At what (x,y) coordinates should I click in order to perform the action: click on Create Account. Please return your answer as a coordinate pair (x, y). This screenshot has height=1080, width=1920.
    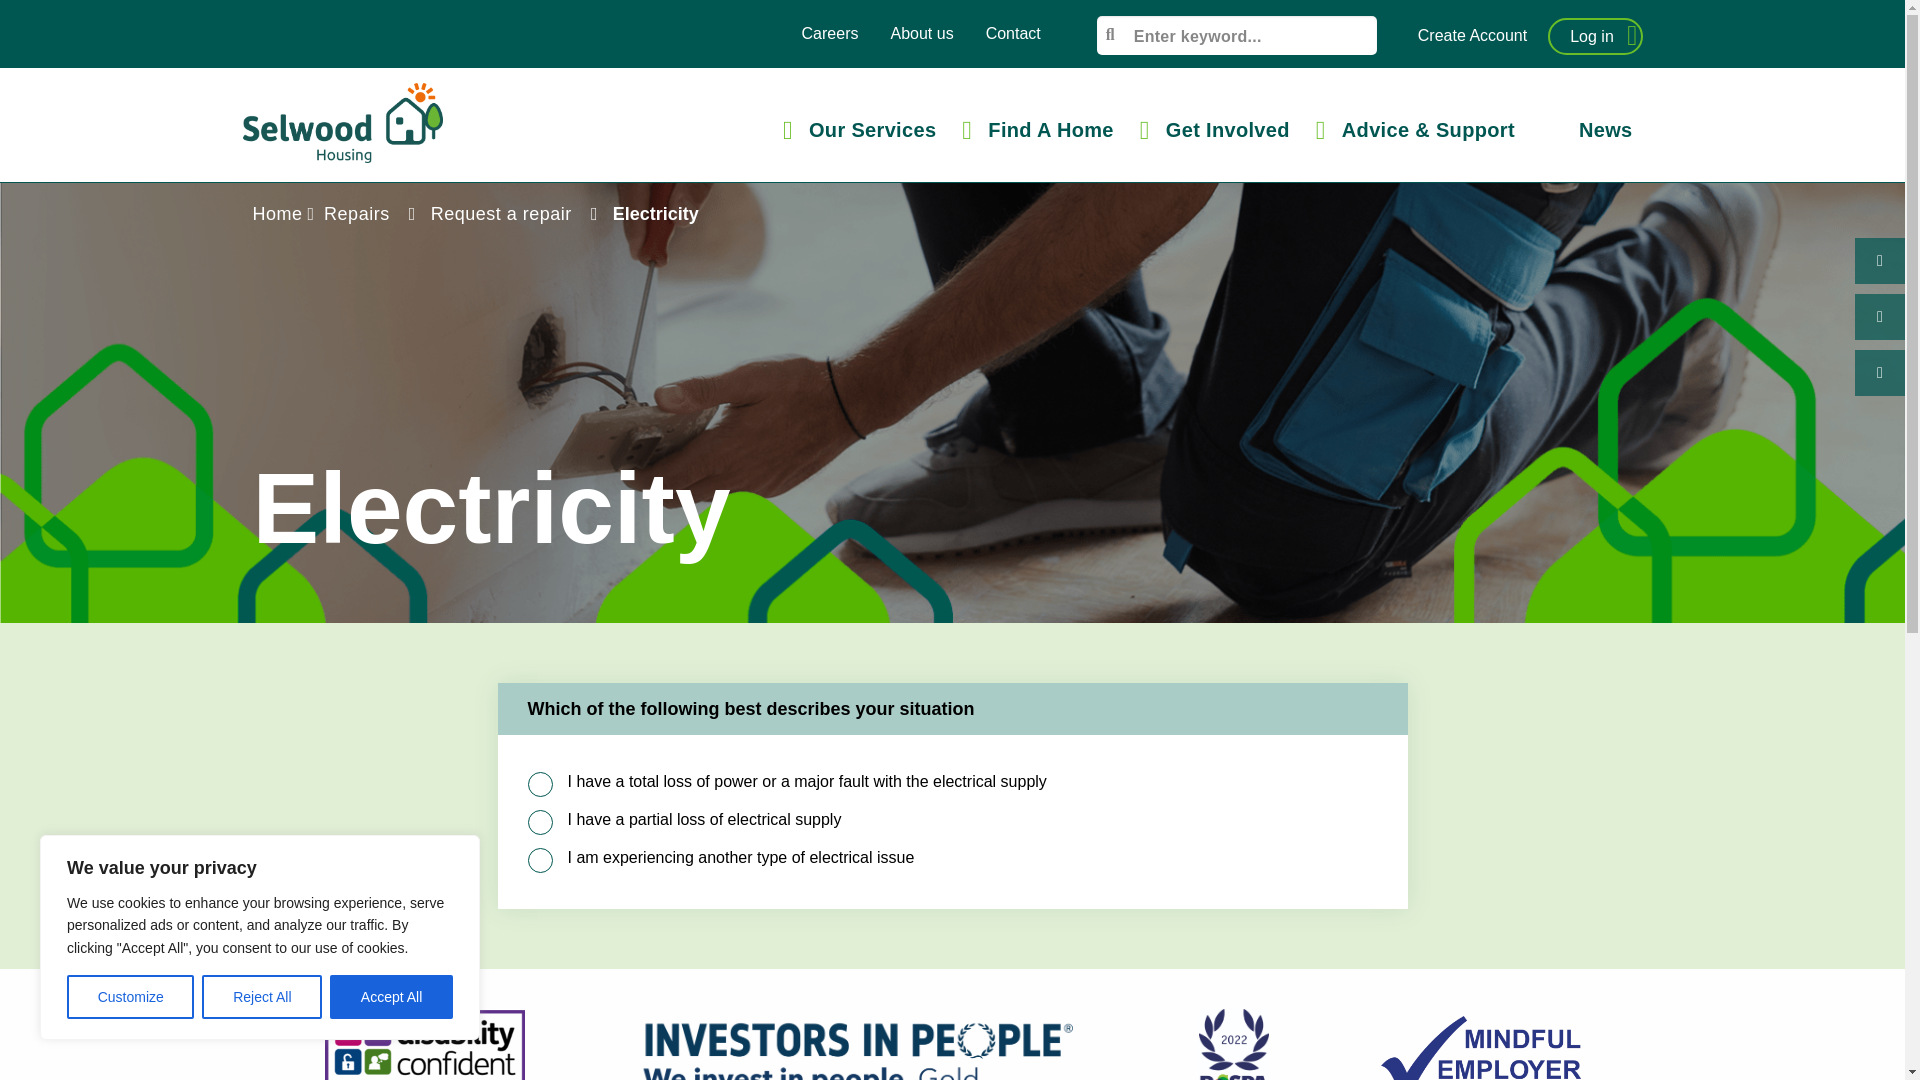
    Looking at the image, I should click on (1472, 36).